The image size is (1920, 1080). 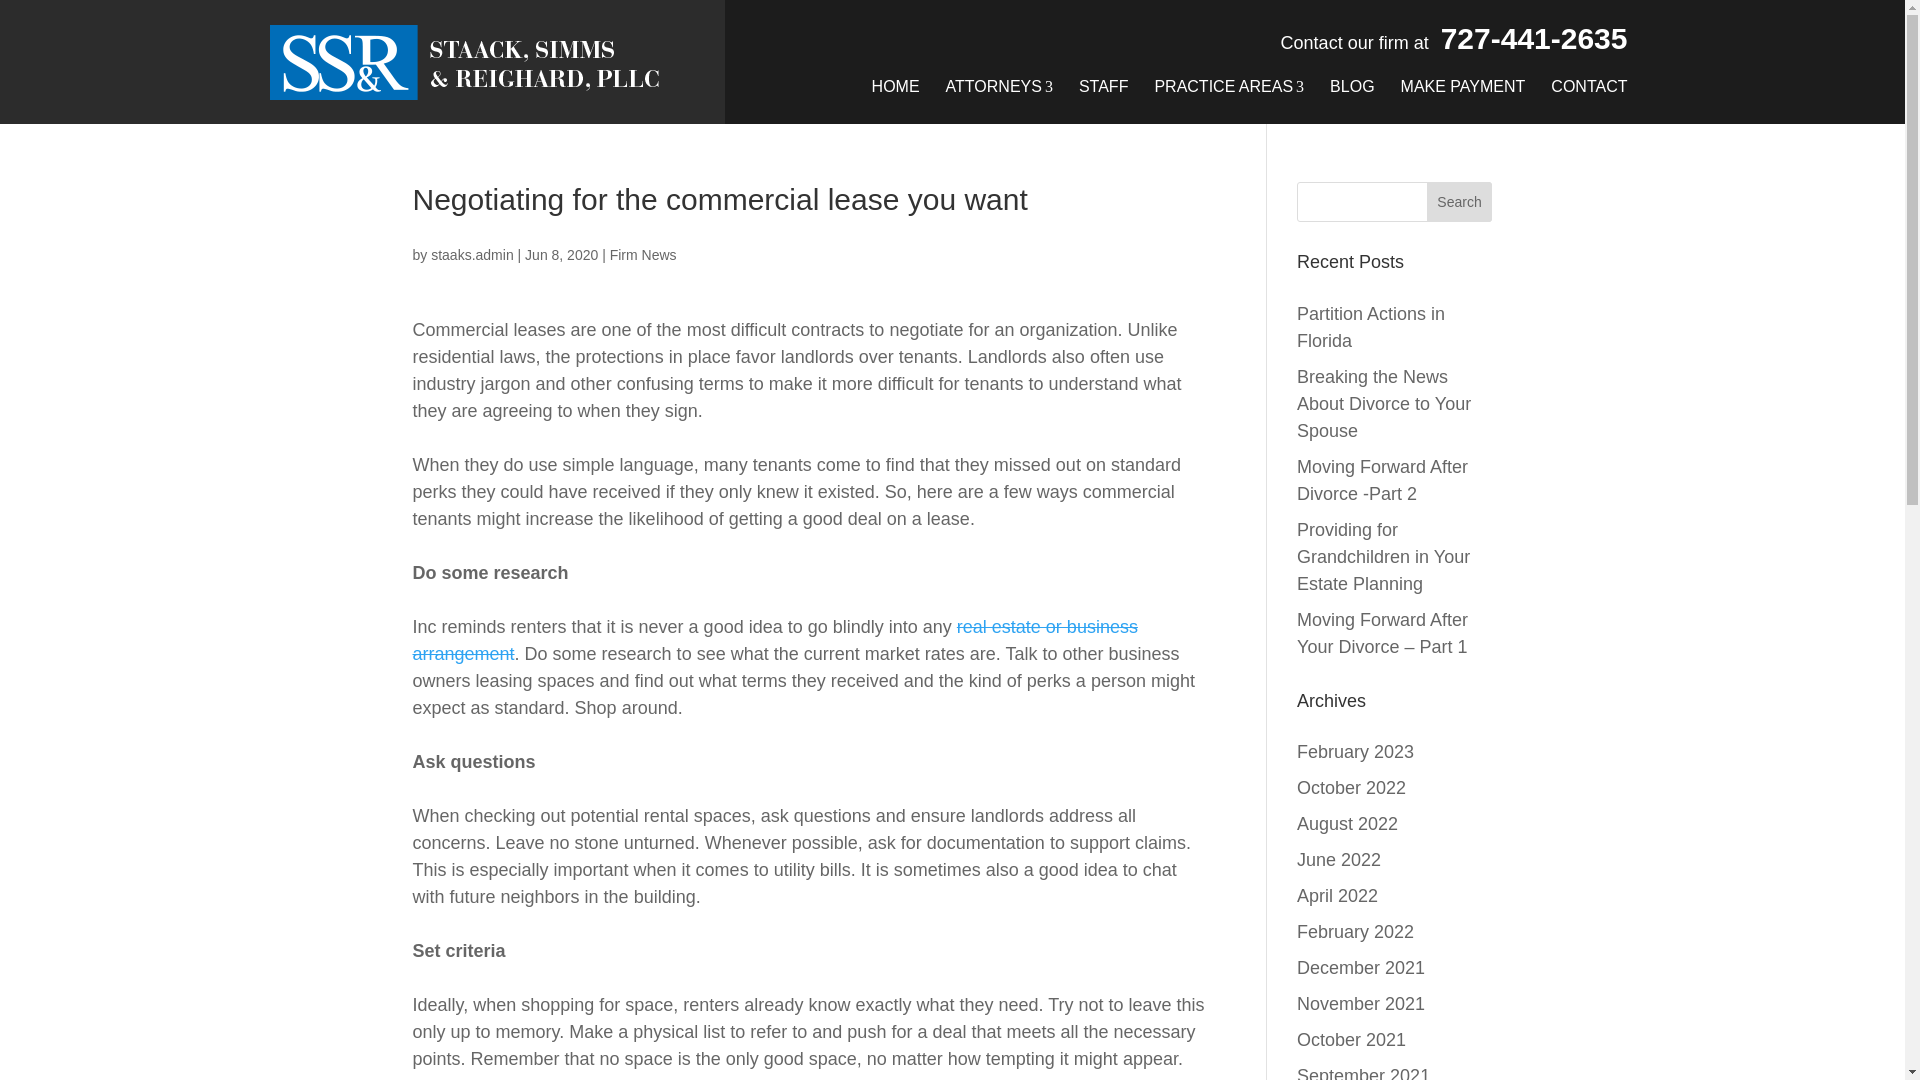 What do you see at coordinates (1464, 86) in the screenshot?
I see `MAKE PAYMENT` at bounding box center [1464, 86].